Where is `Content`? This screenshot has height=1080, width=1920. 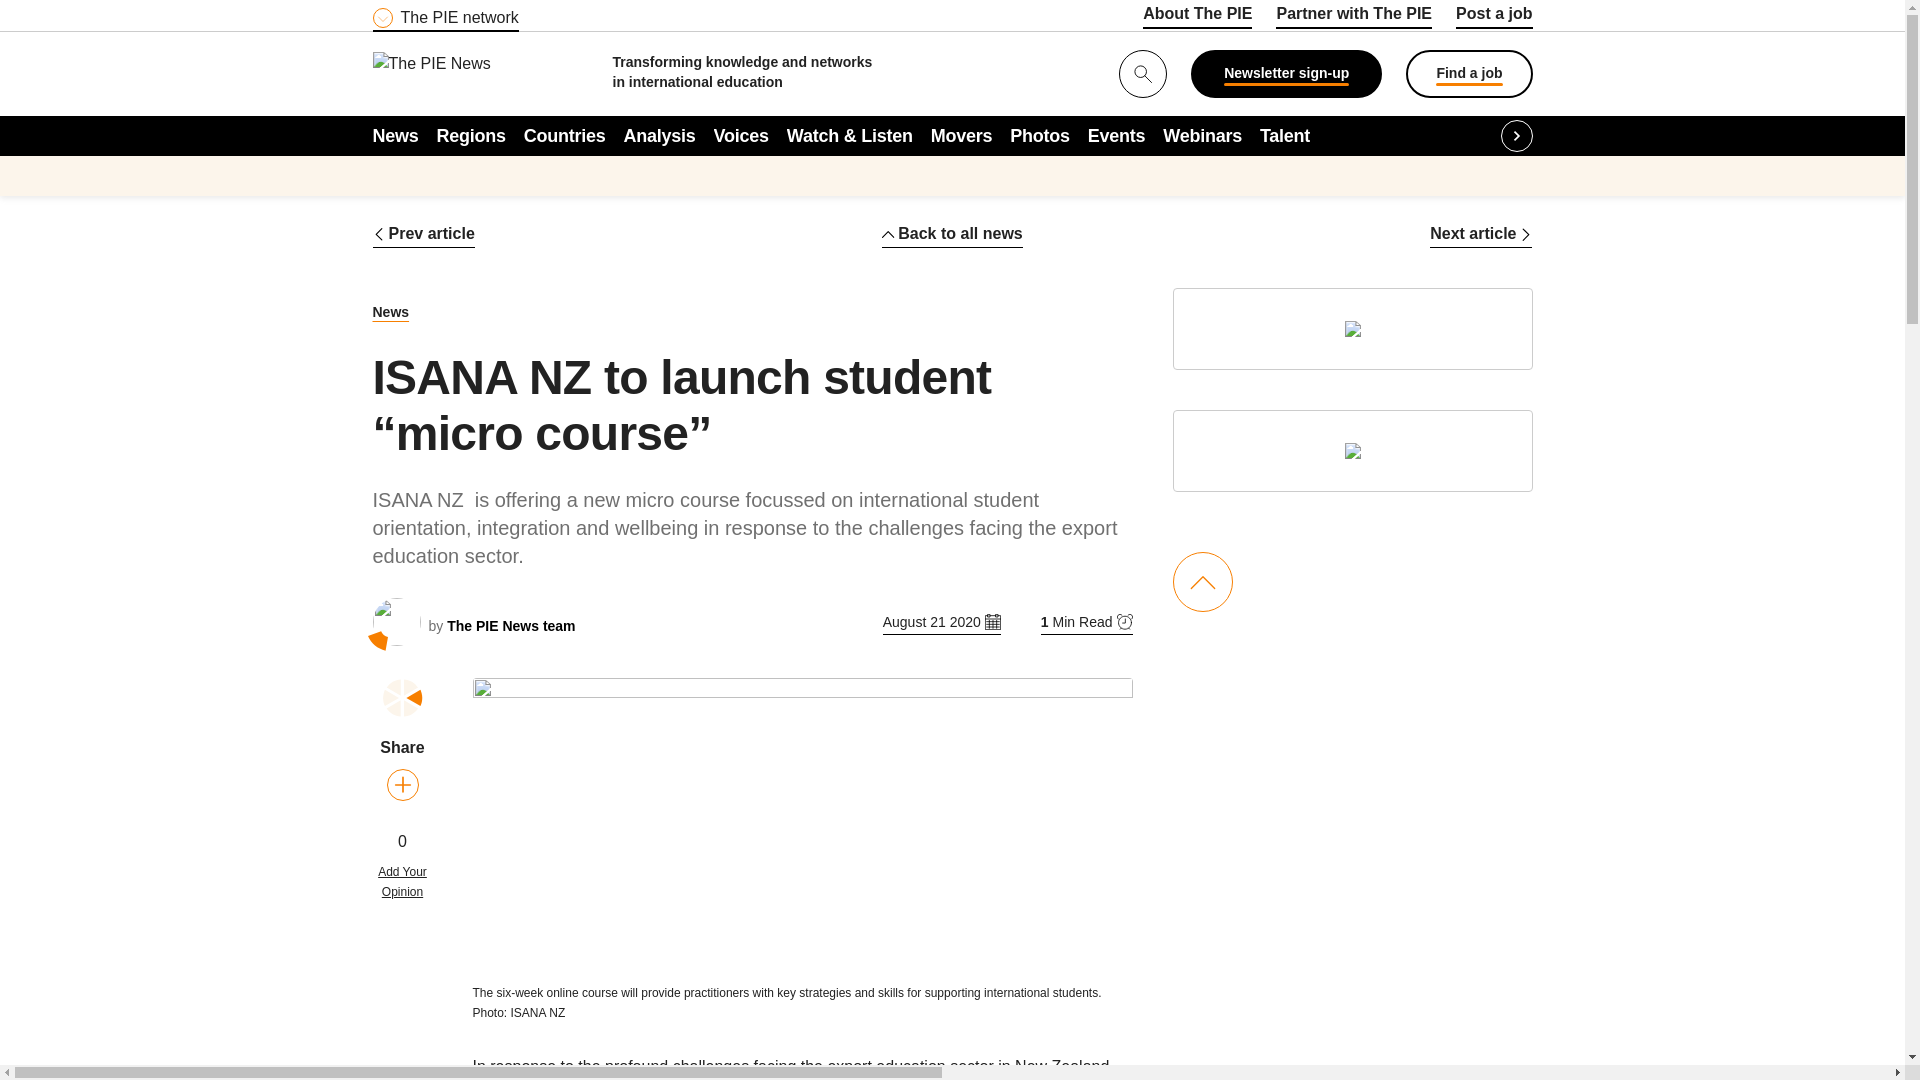 Content is located at coordinates (493, 12).